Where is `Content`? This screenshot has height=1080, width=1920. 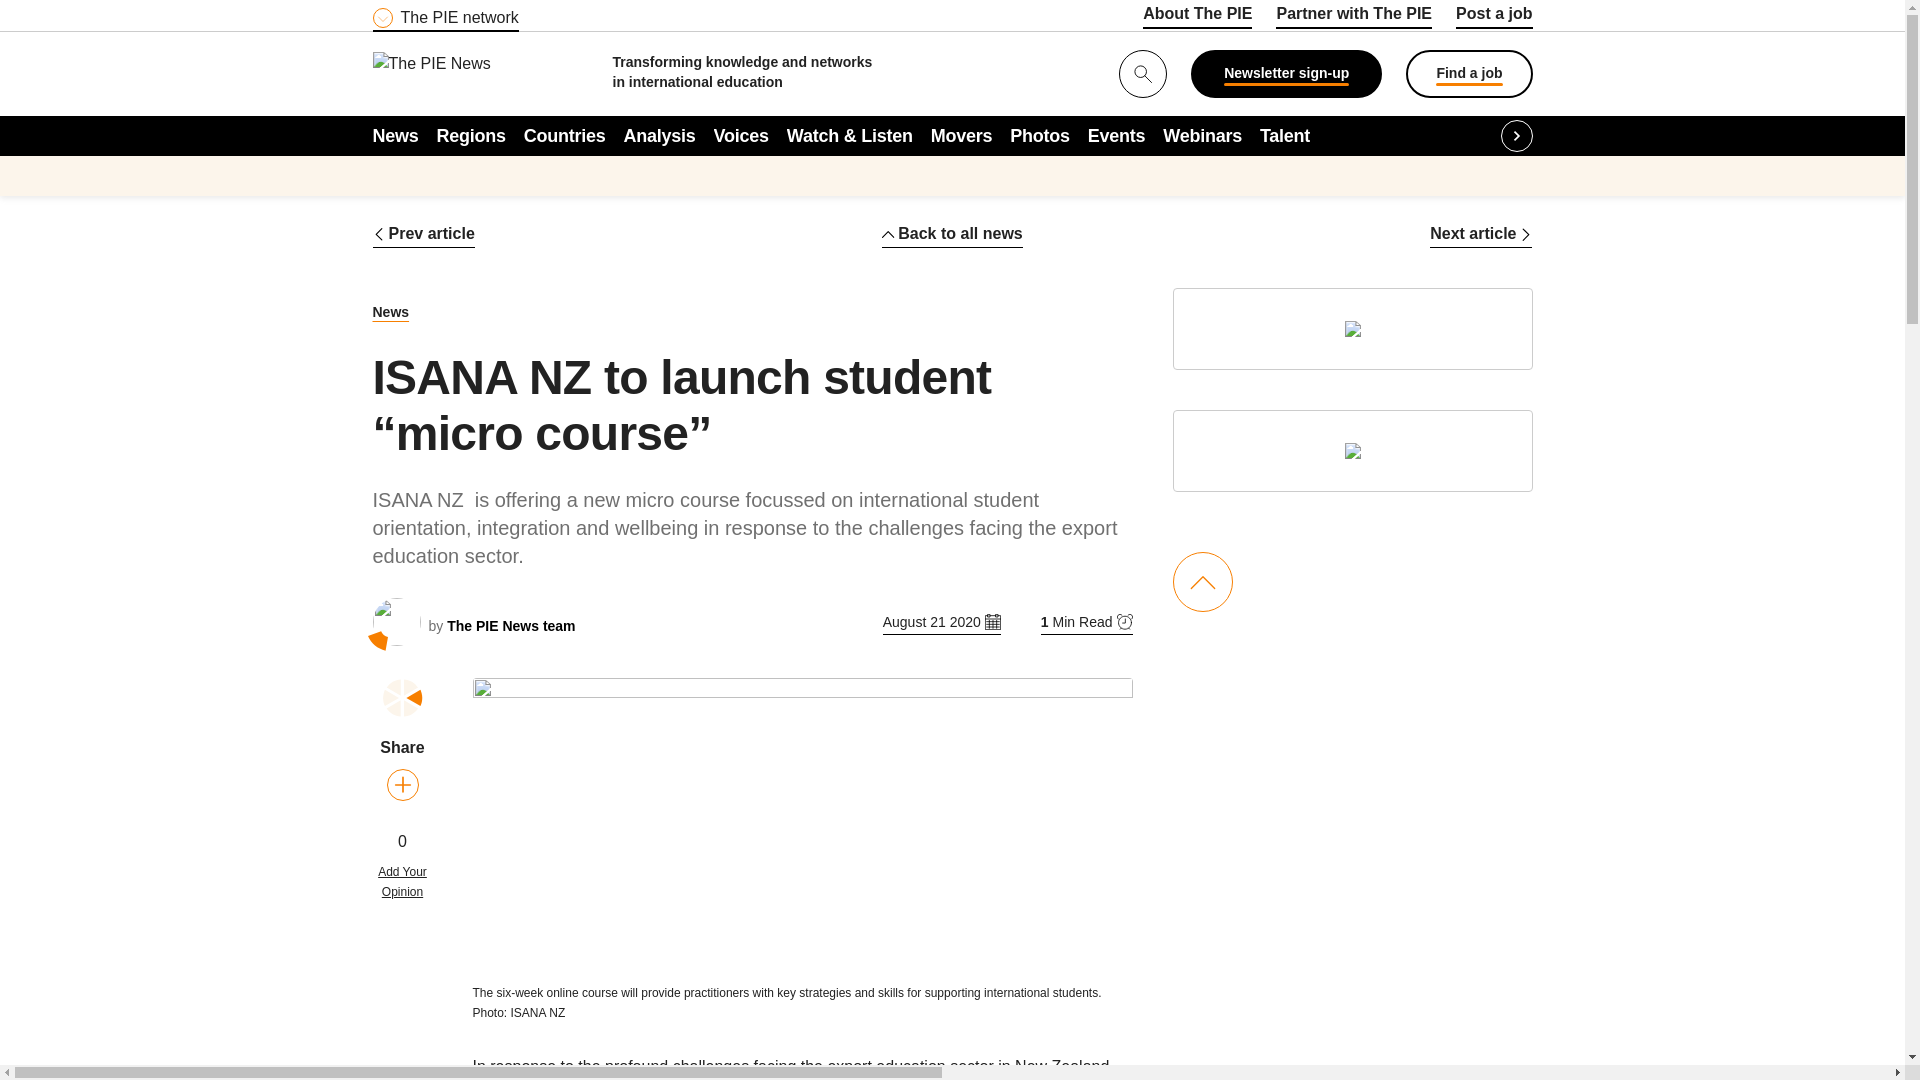 Content is located at coordinates (493, 12).